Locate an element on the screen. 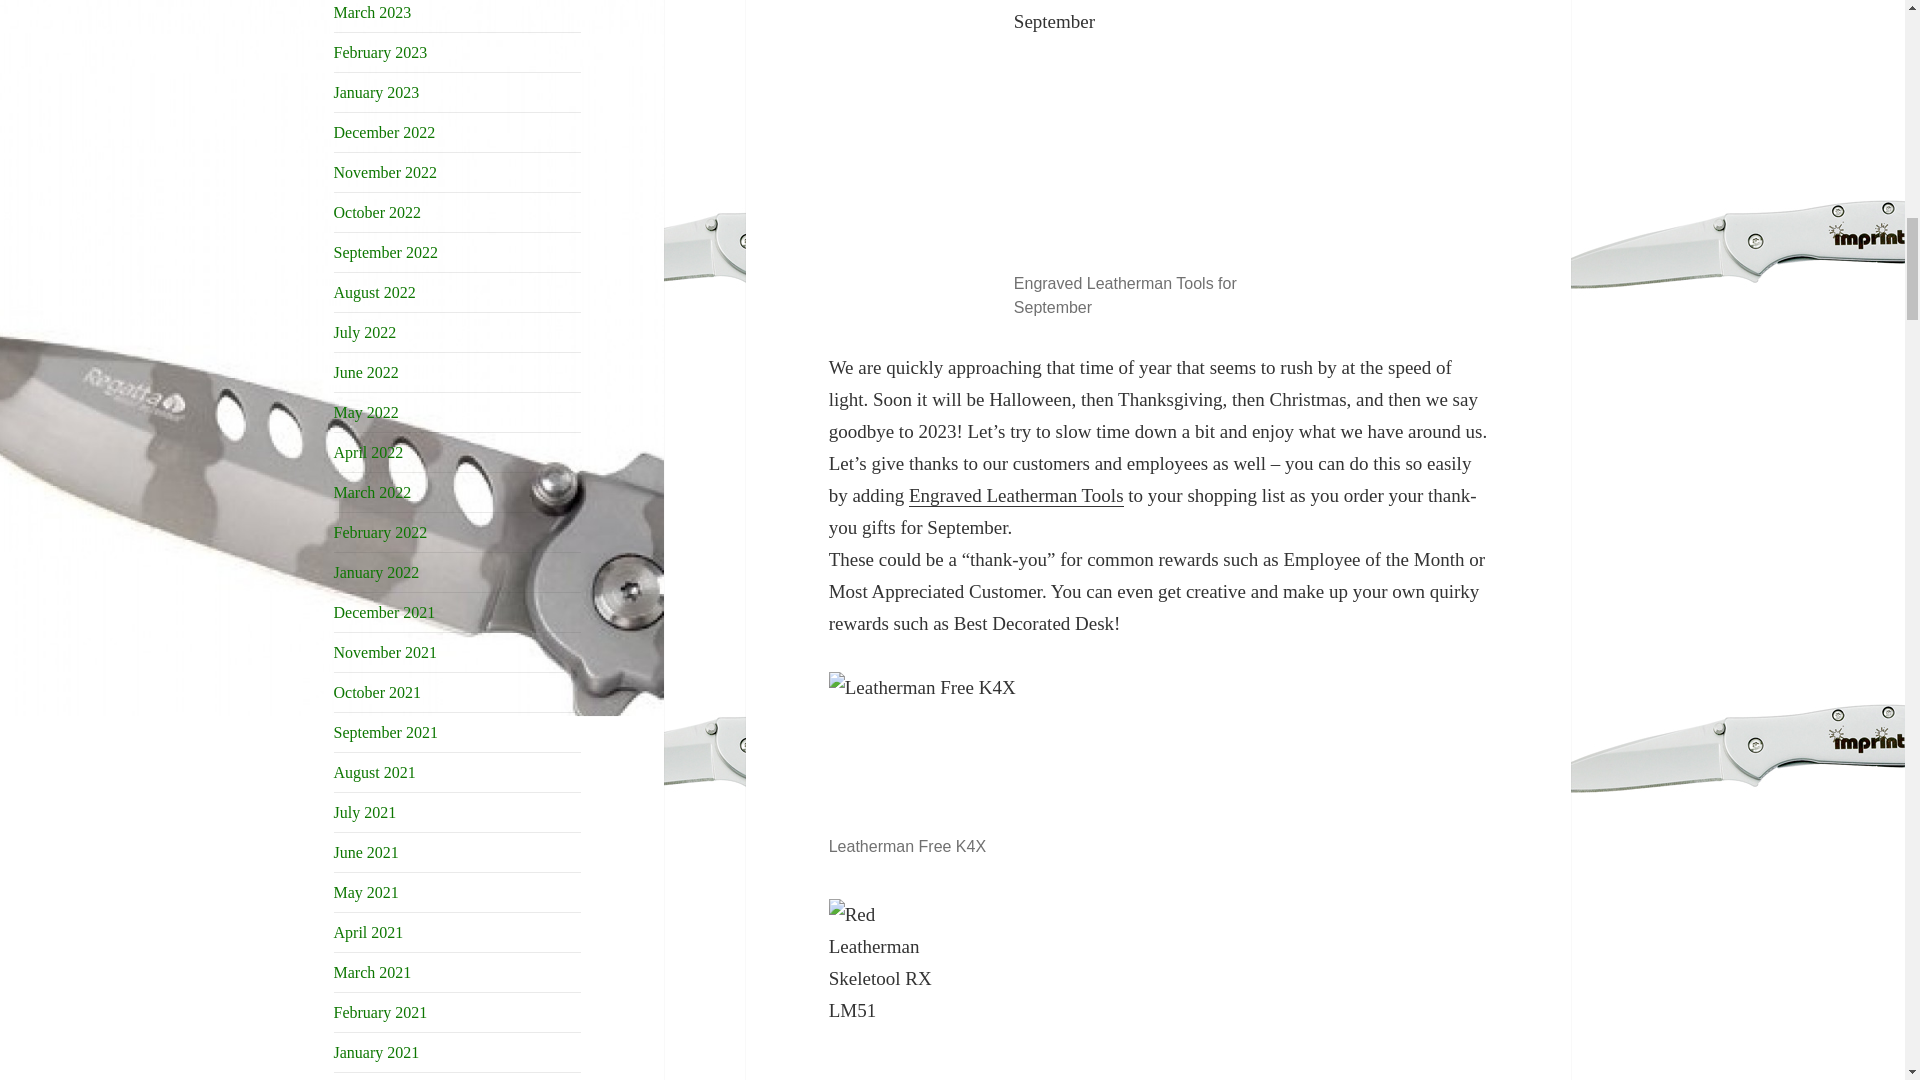 The image size is (1920, 1080). October 2022 is located at coordinates (378, 212).